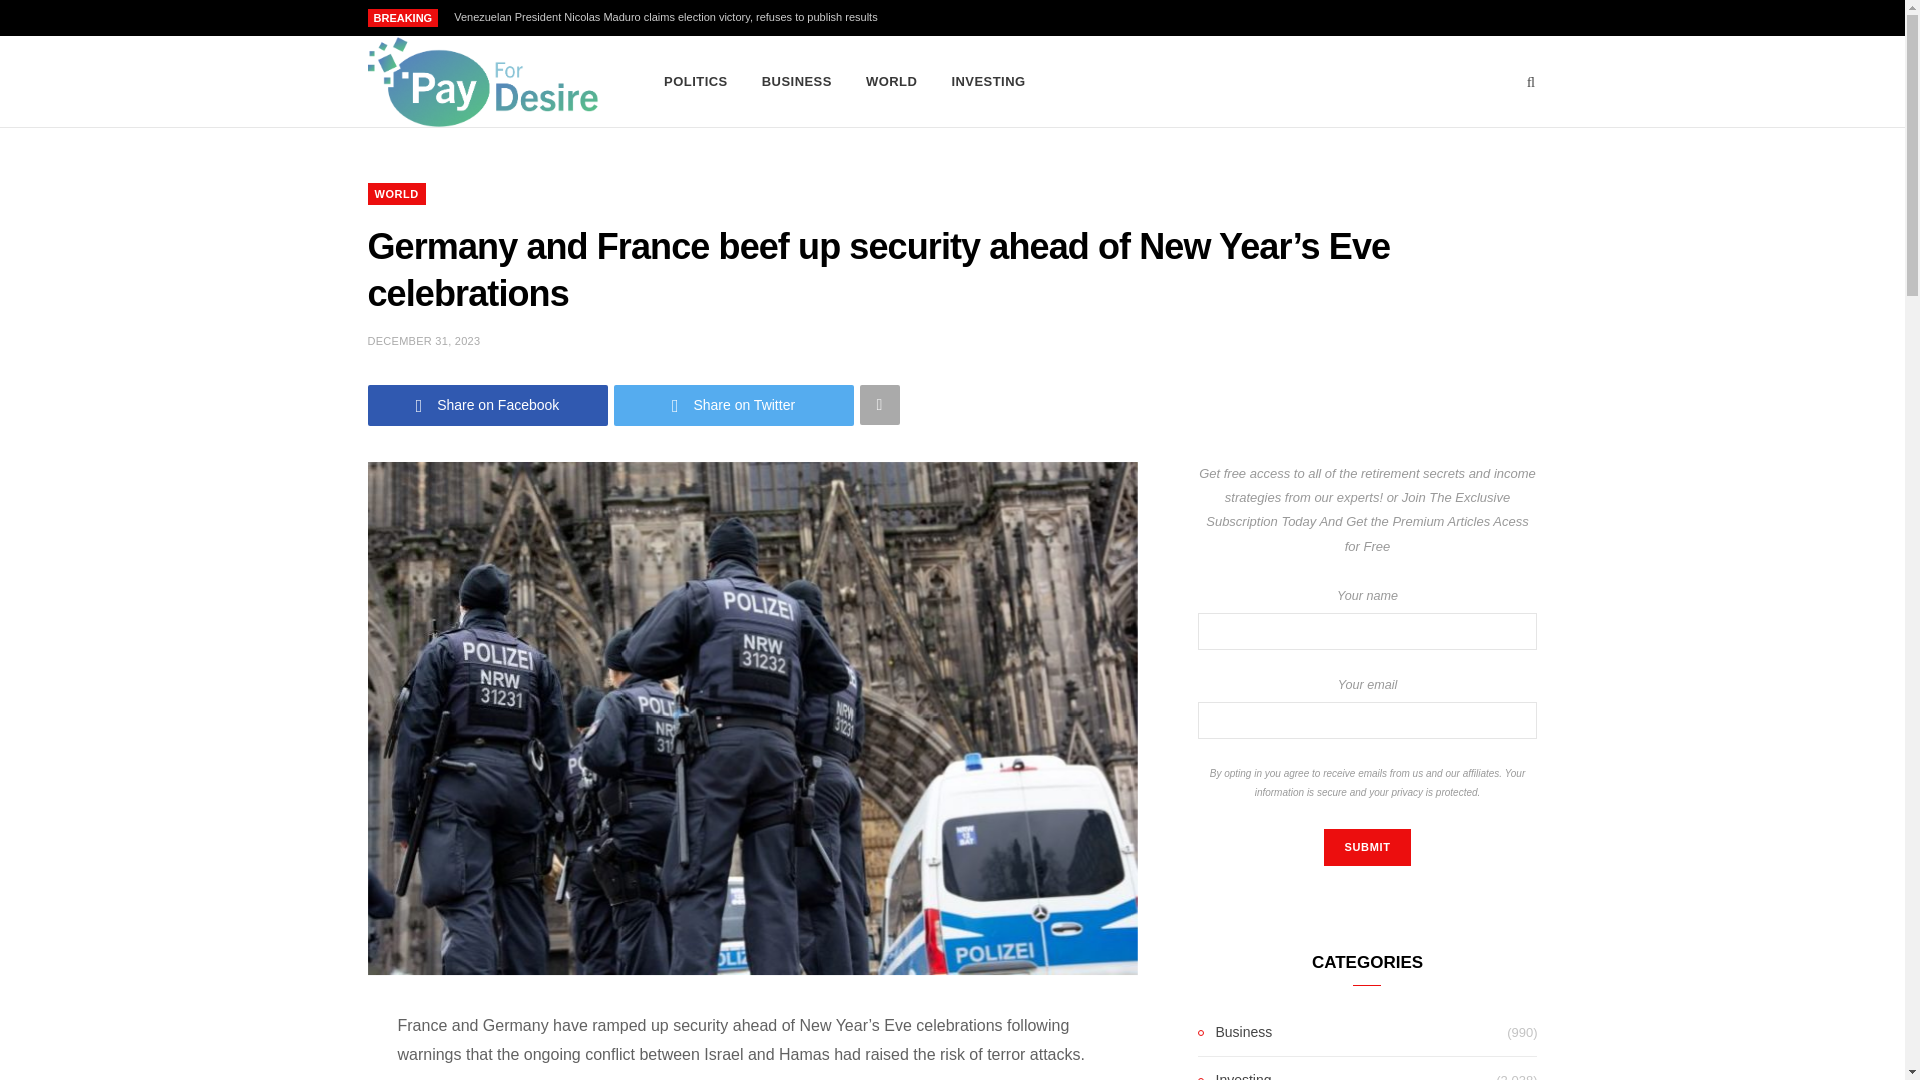  What do you see at coordinates (484, 82) in the screenshot?
I see `Pay For Desire` at bounding box center [484, 82].